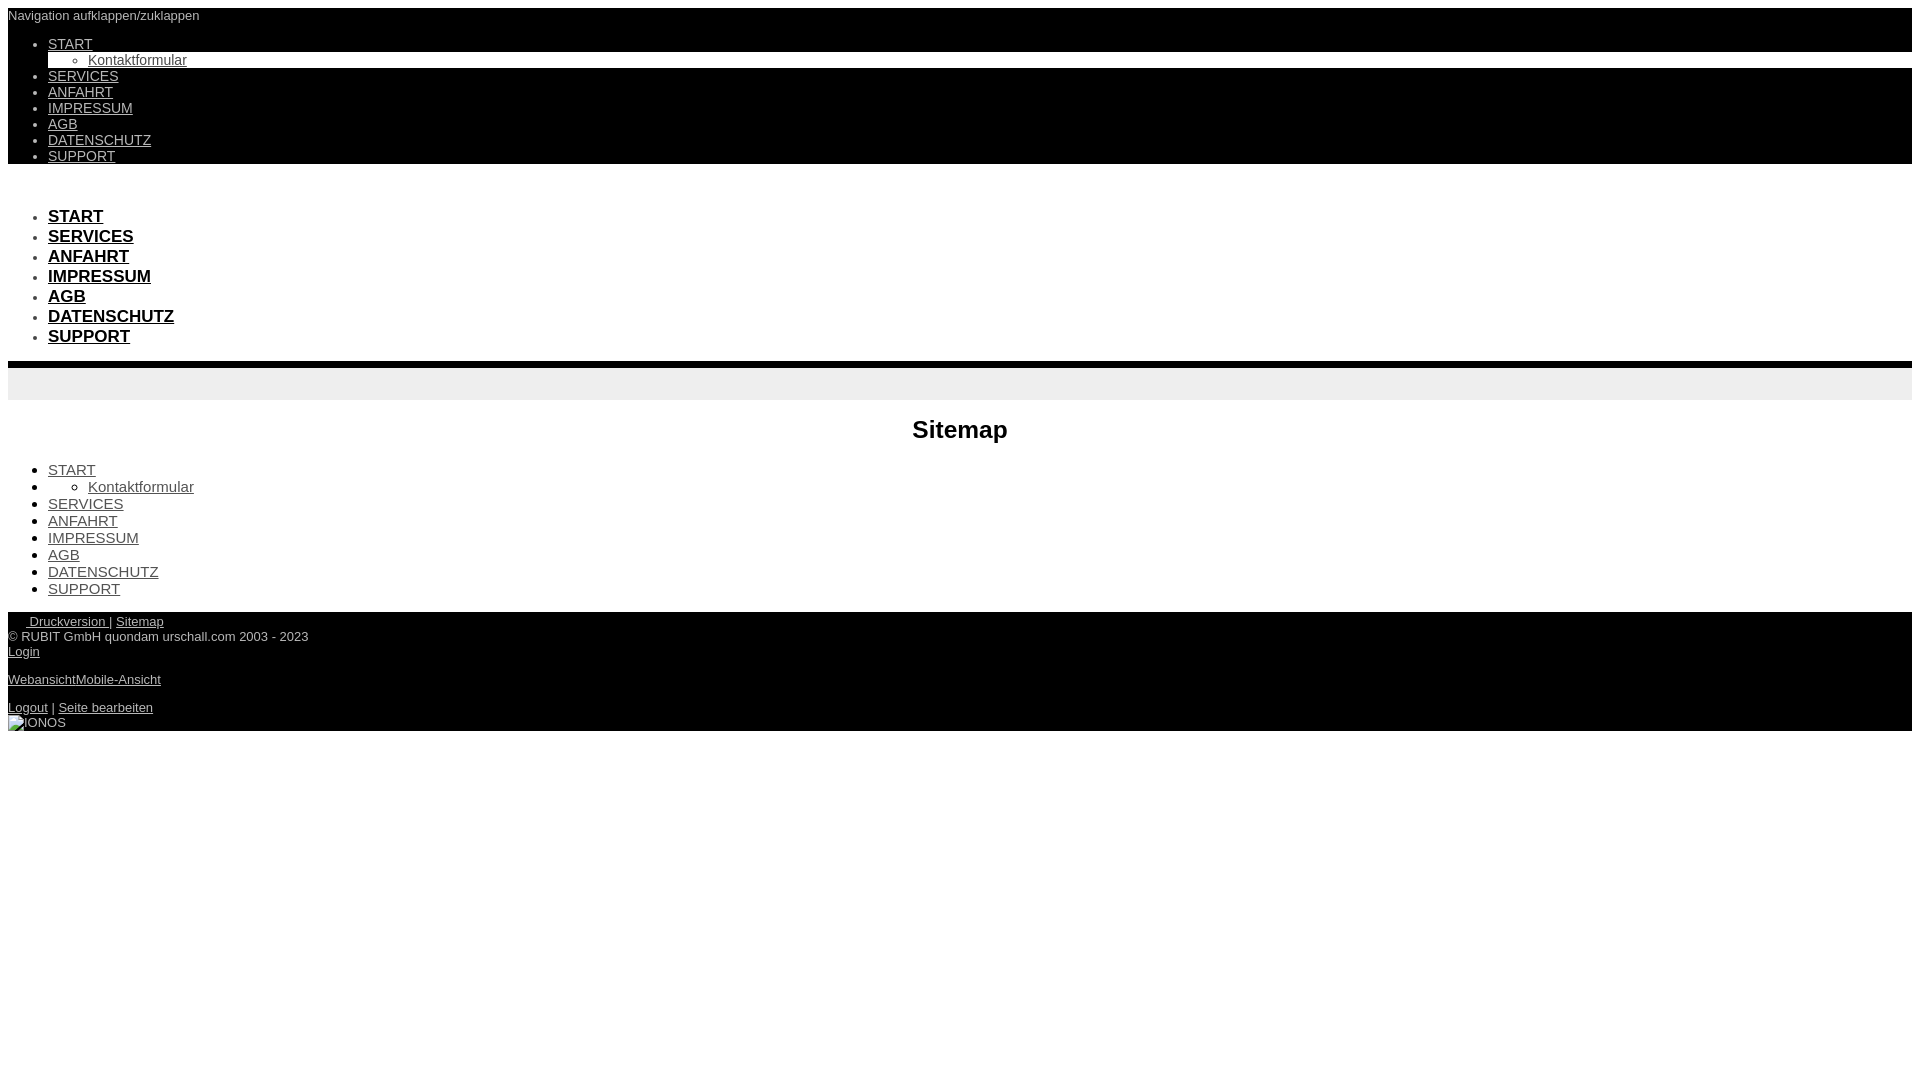 This screenshot has width=1920, height=1080. I want to click on Login, so click(24, 652).